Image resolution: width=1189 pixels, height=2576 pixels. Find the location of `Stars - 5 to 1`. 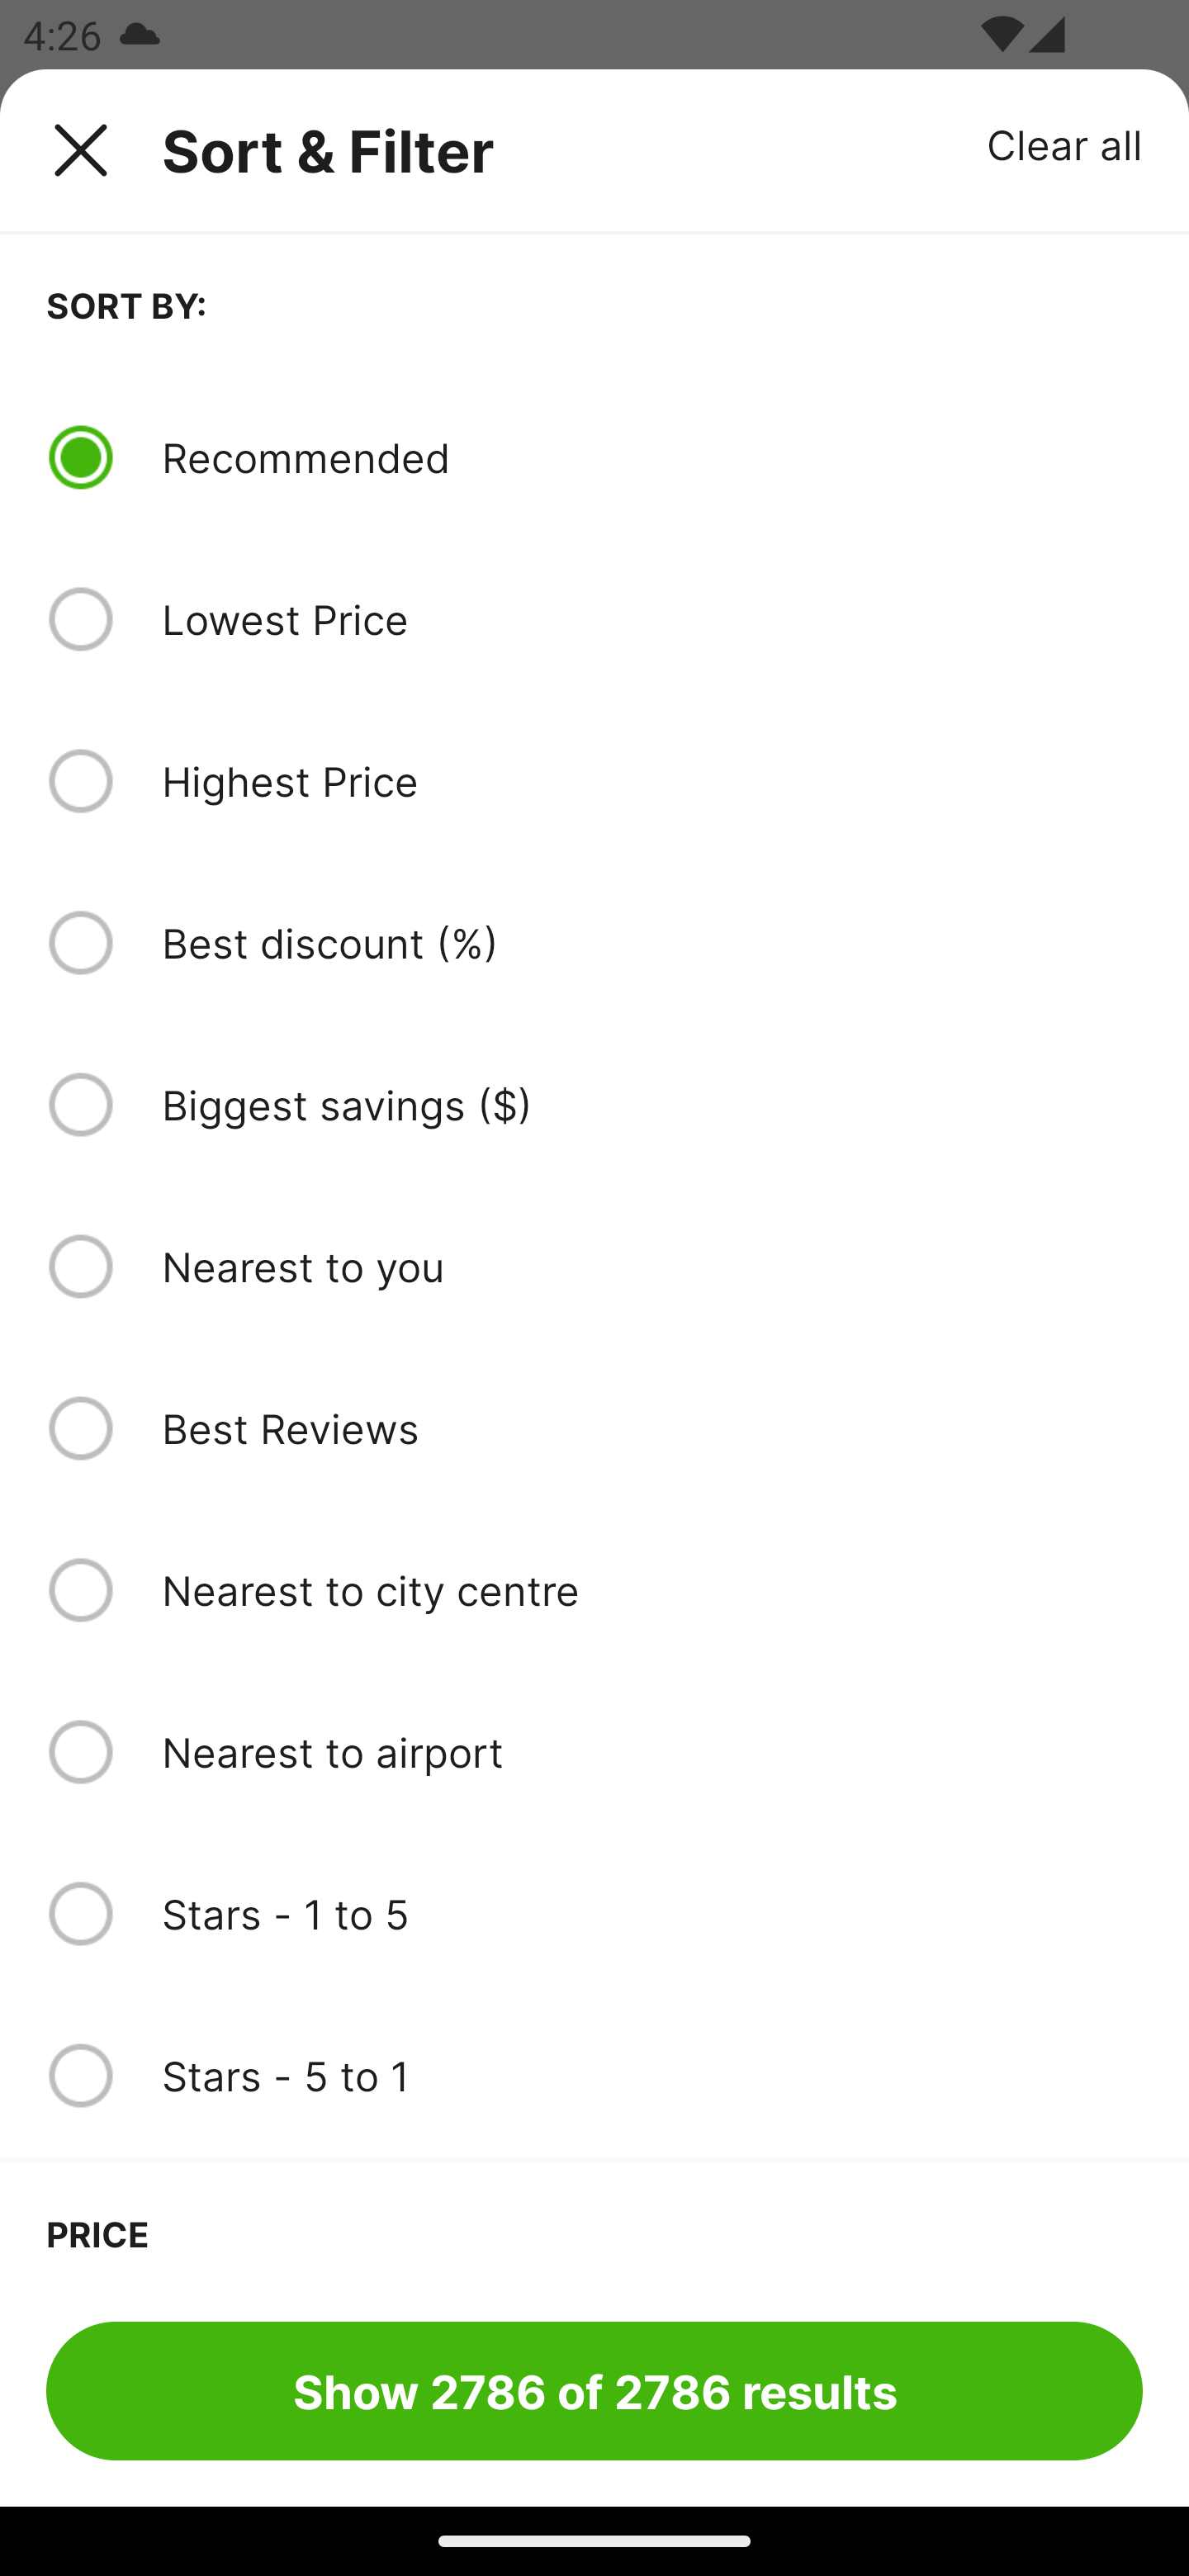

Stars - 5 to 1 is located at coordinates (651, 2076).